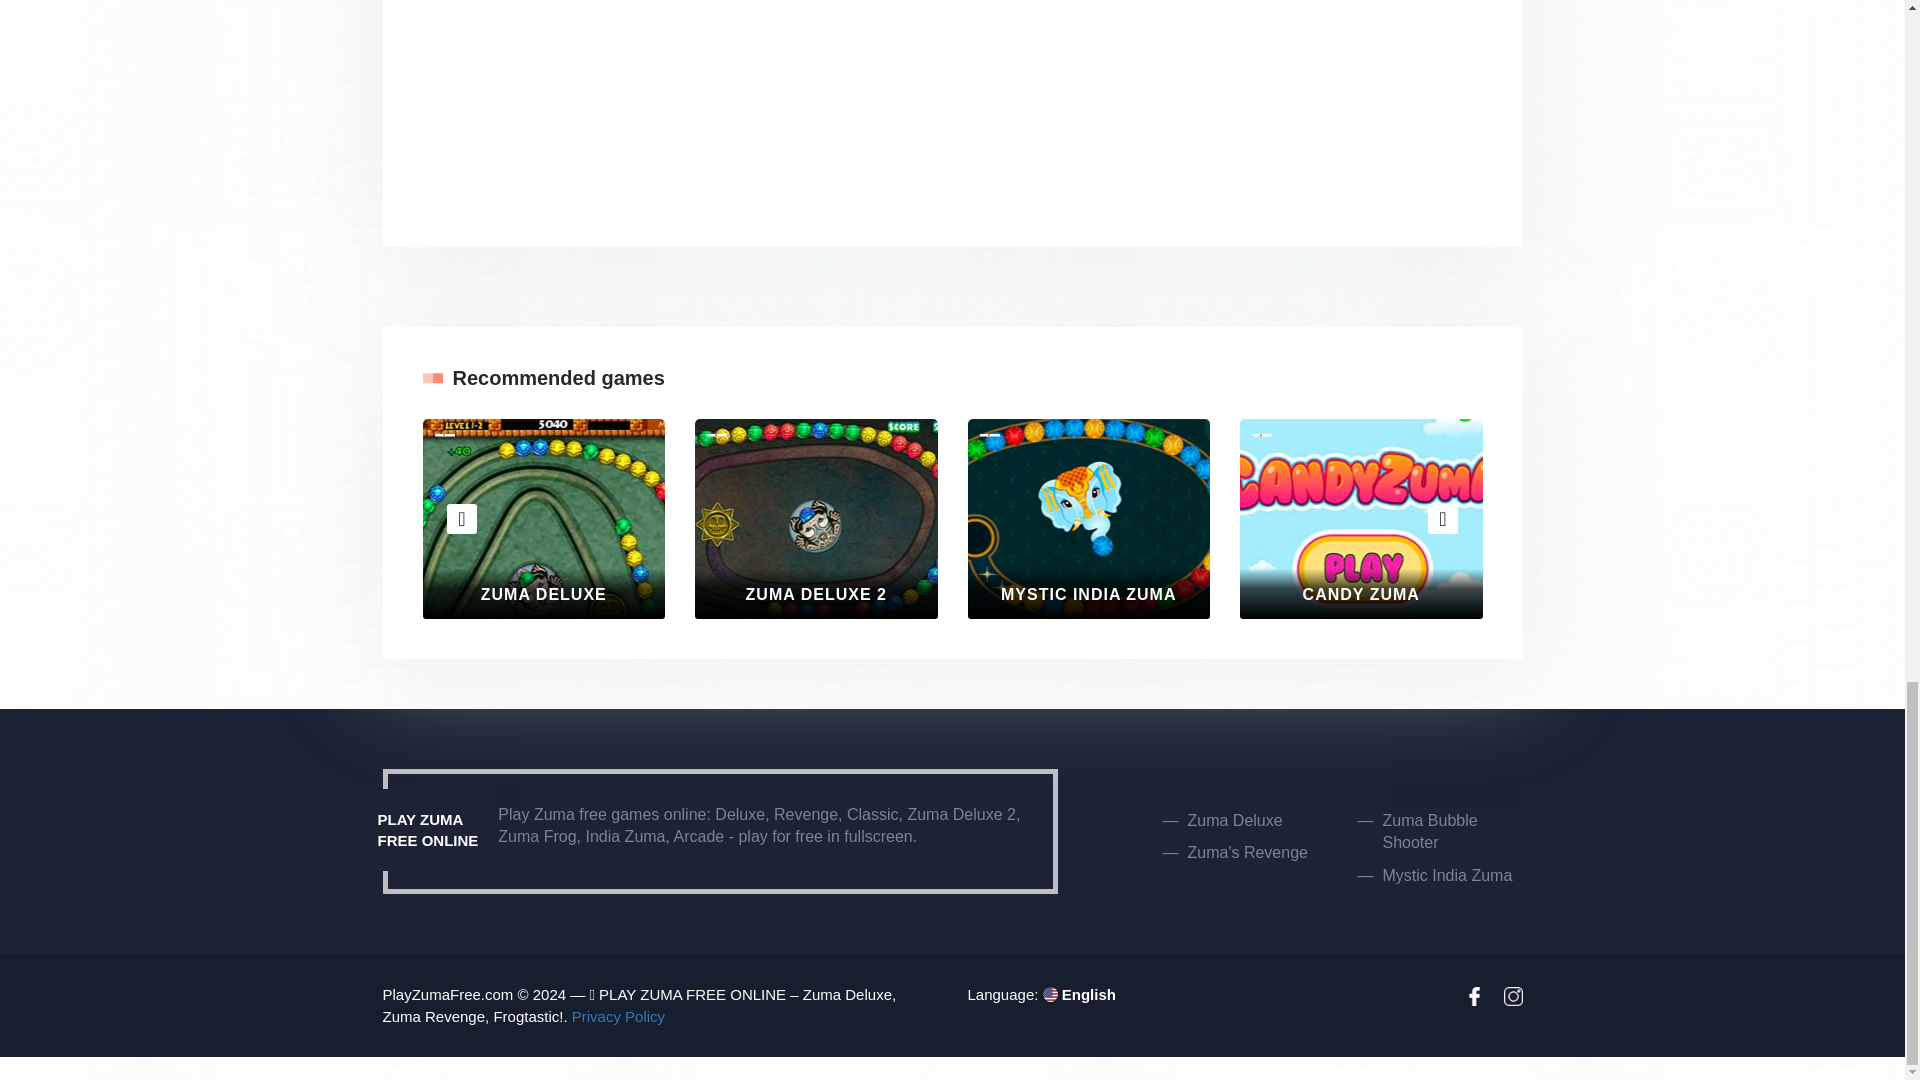  I want to click on 5 Stars, so click(443, 506).